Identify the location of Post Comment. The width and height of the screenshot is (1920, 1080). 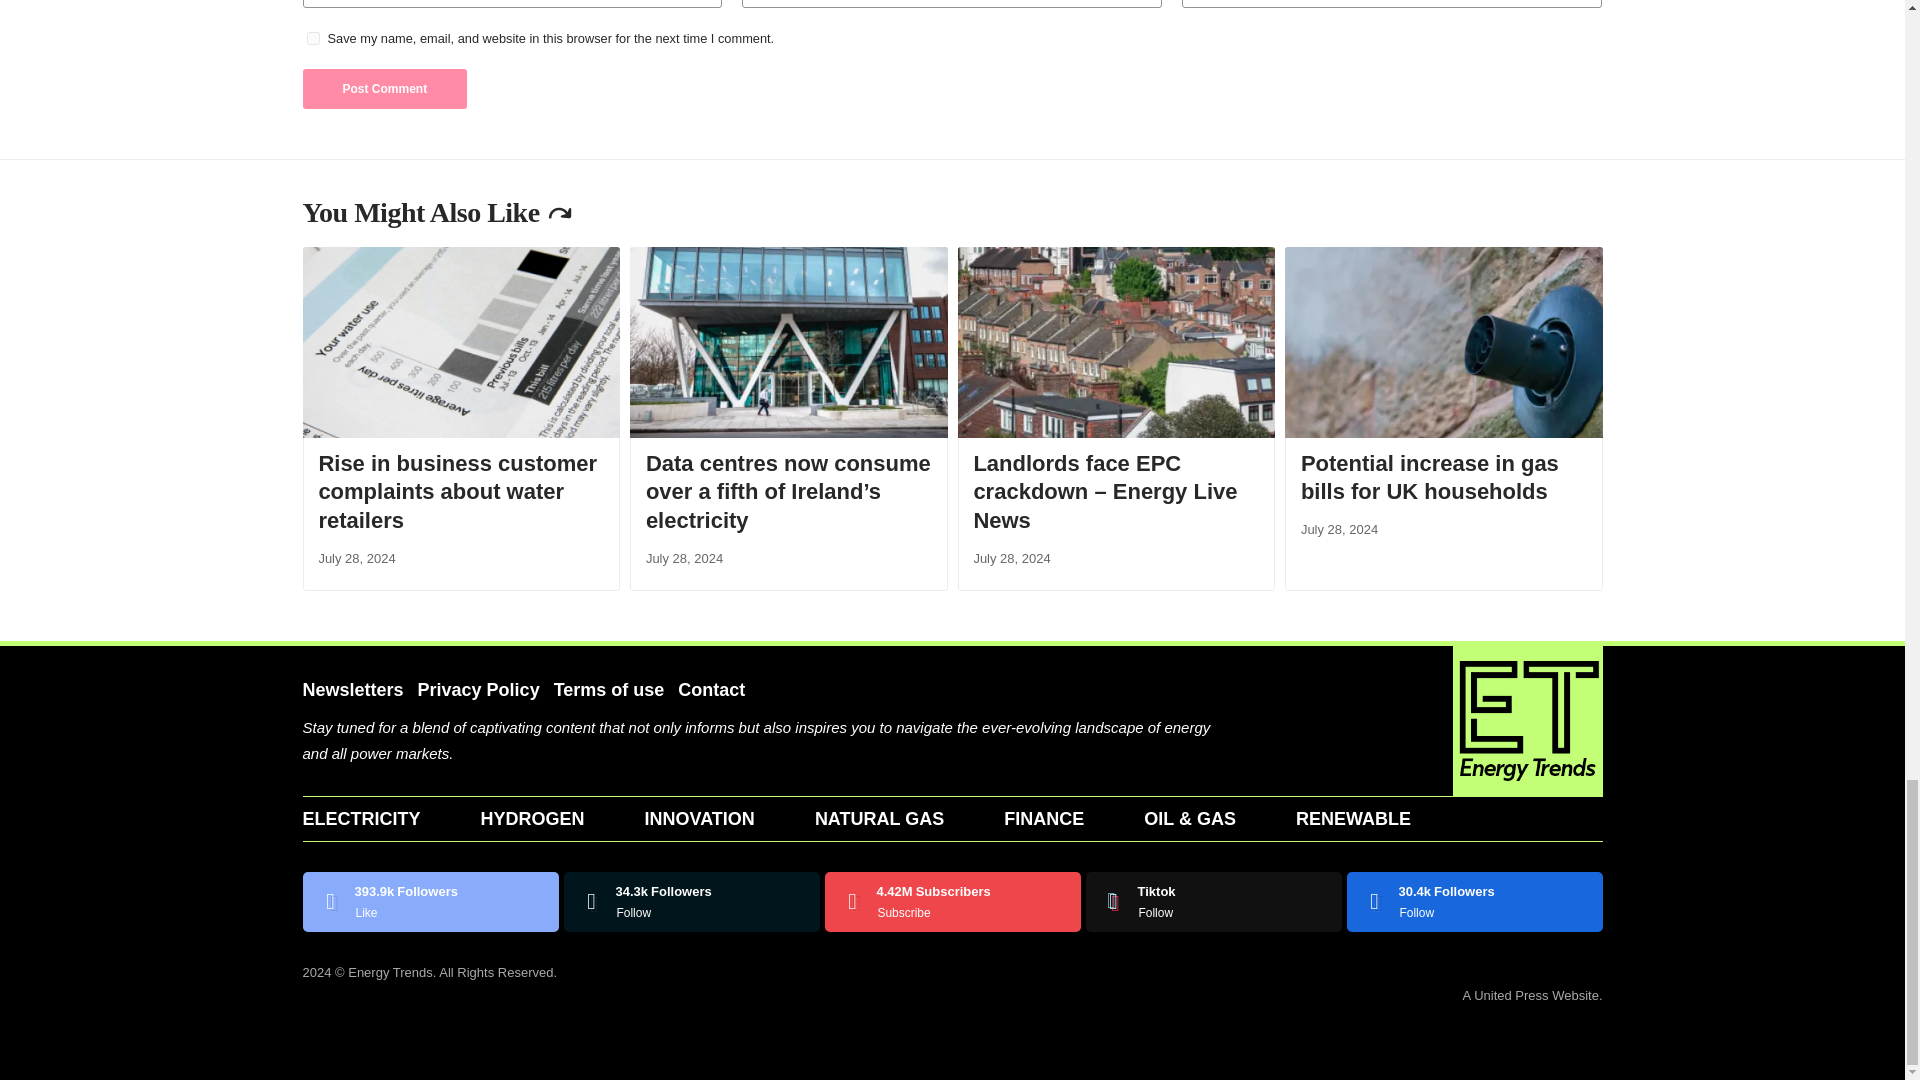
(384, 89).